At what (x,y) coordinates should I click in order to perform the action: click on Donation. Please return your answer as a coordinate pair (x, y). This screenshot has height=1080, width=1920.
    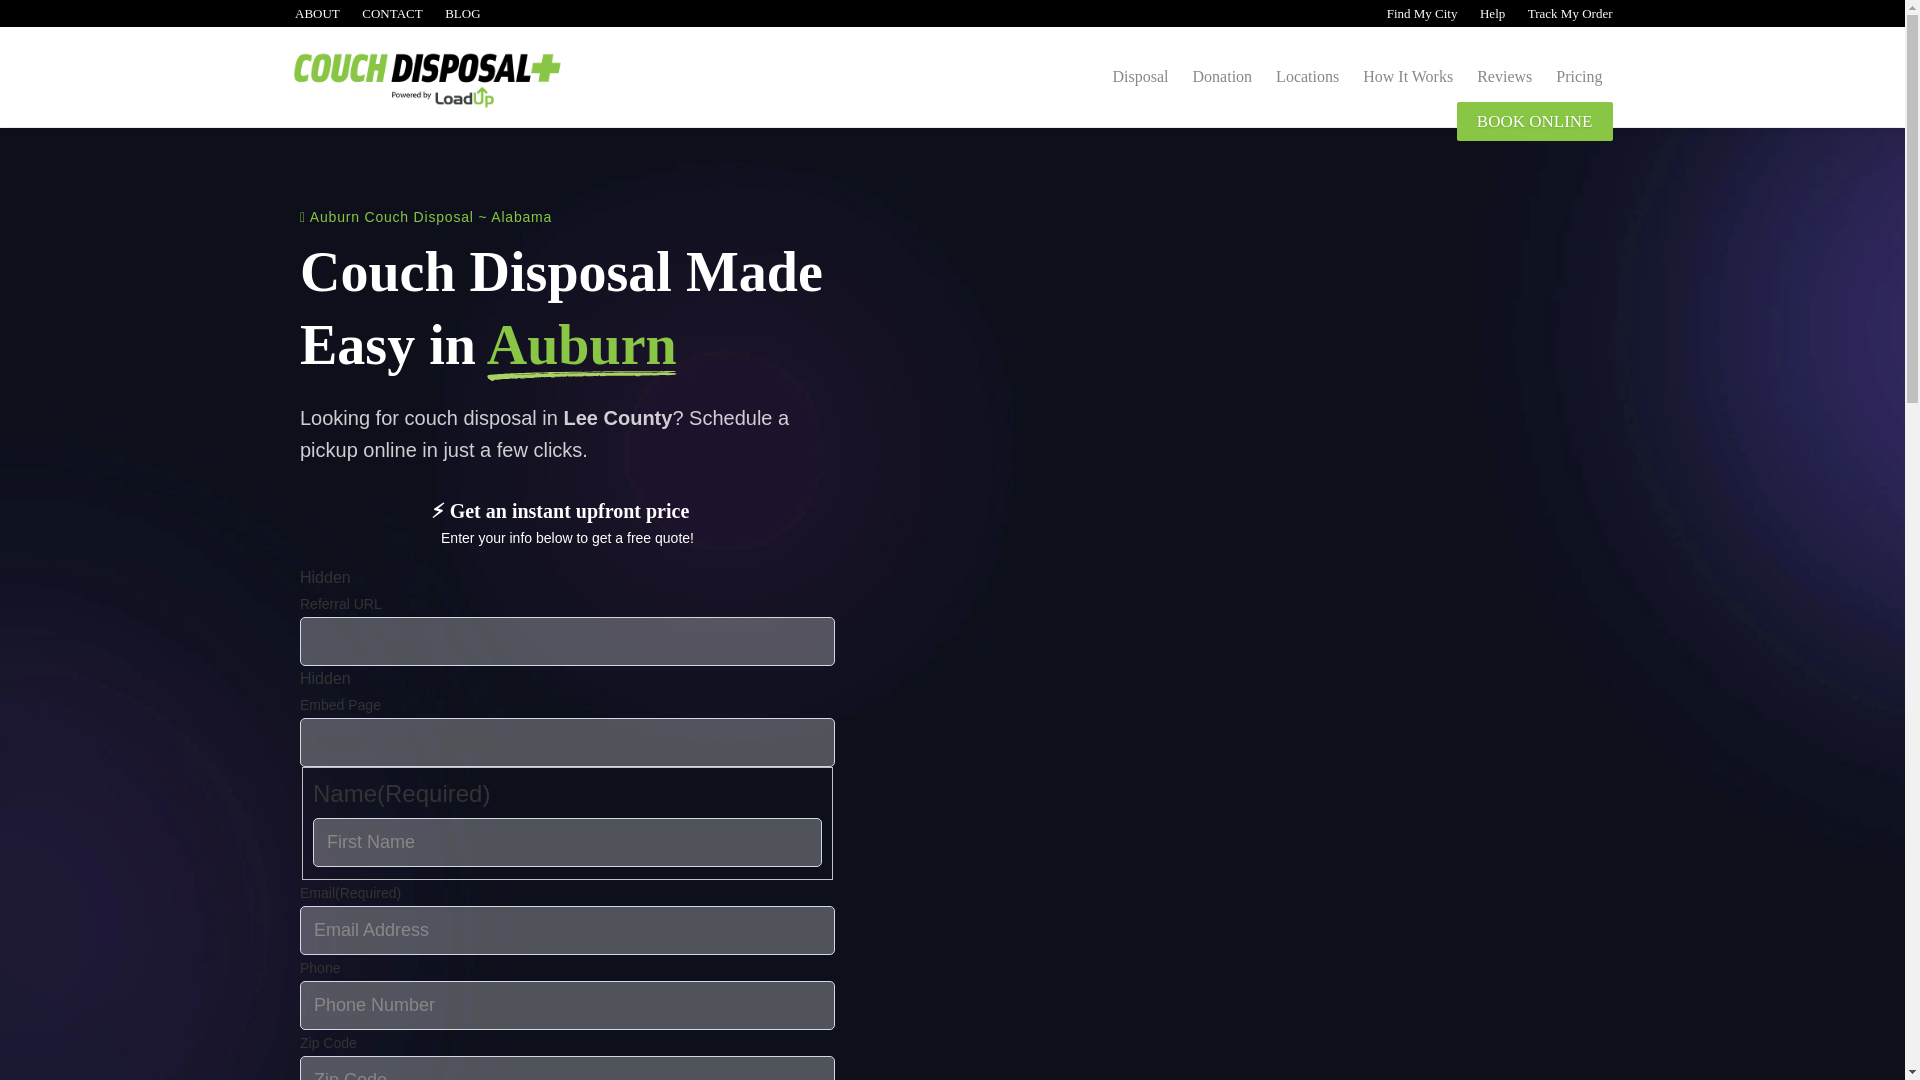
    Looking at the image, I should click on (1222, 76).